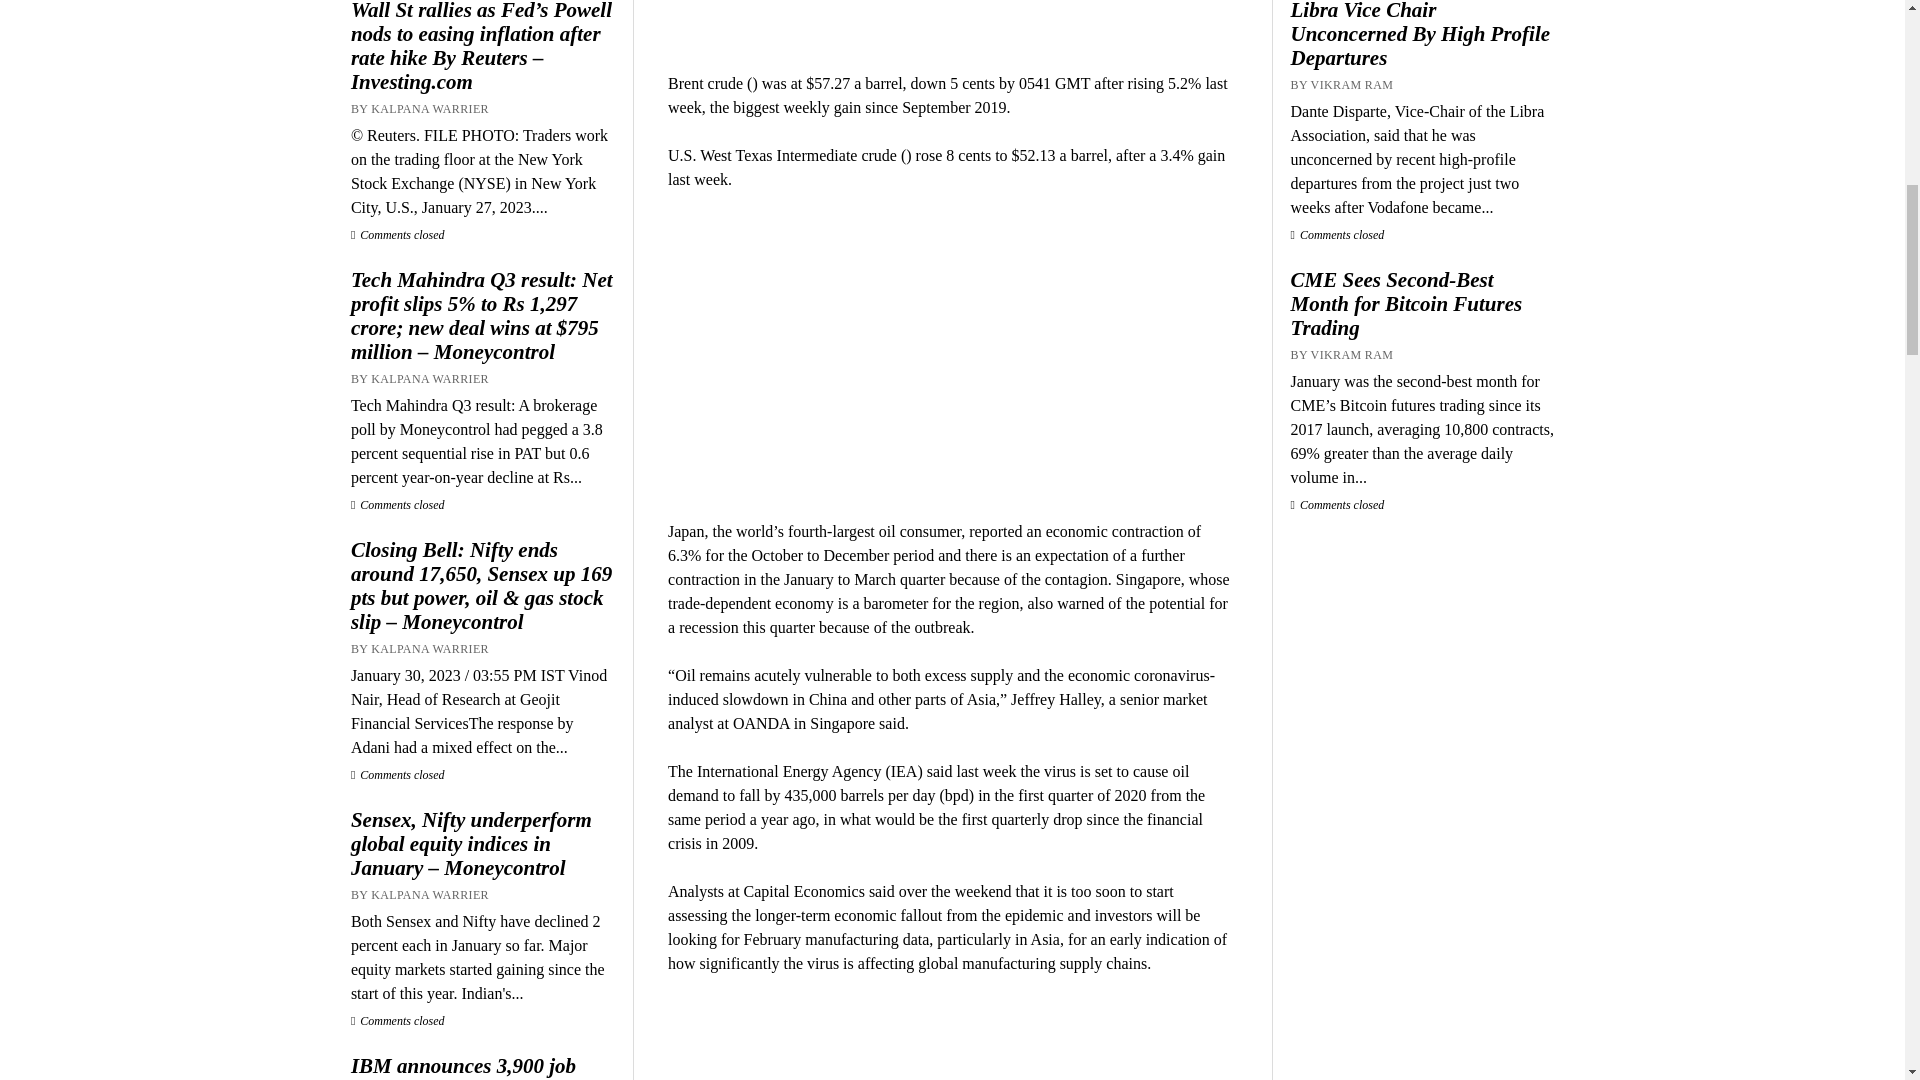 The width and height of the screenshot is (1920, 1080). Describe the element at coordinates (398, 1021) in the screenshot. I see `Comments closed` at that location.